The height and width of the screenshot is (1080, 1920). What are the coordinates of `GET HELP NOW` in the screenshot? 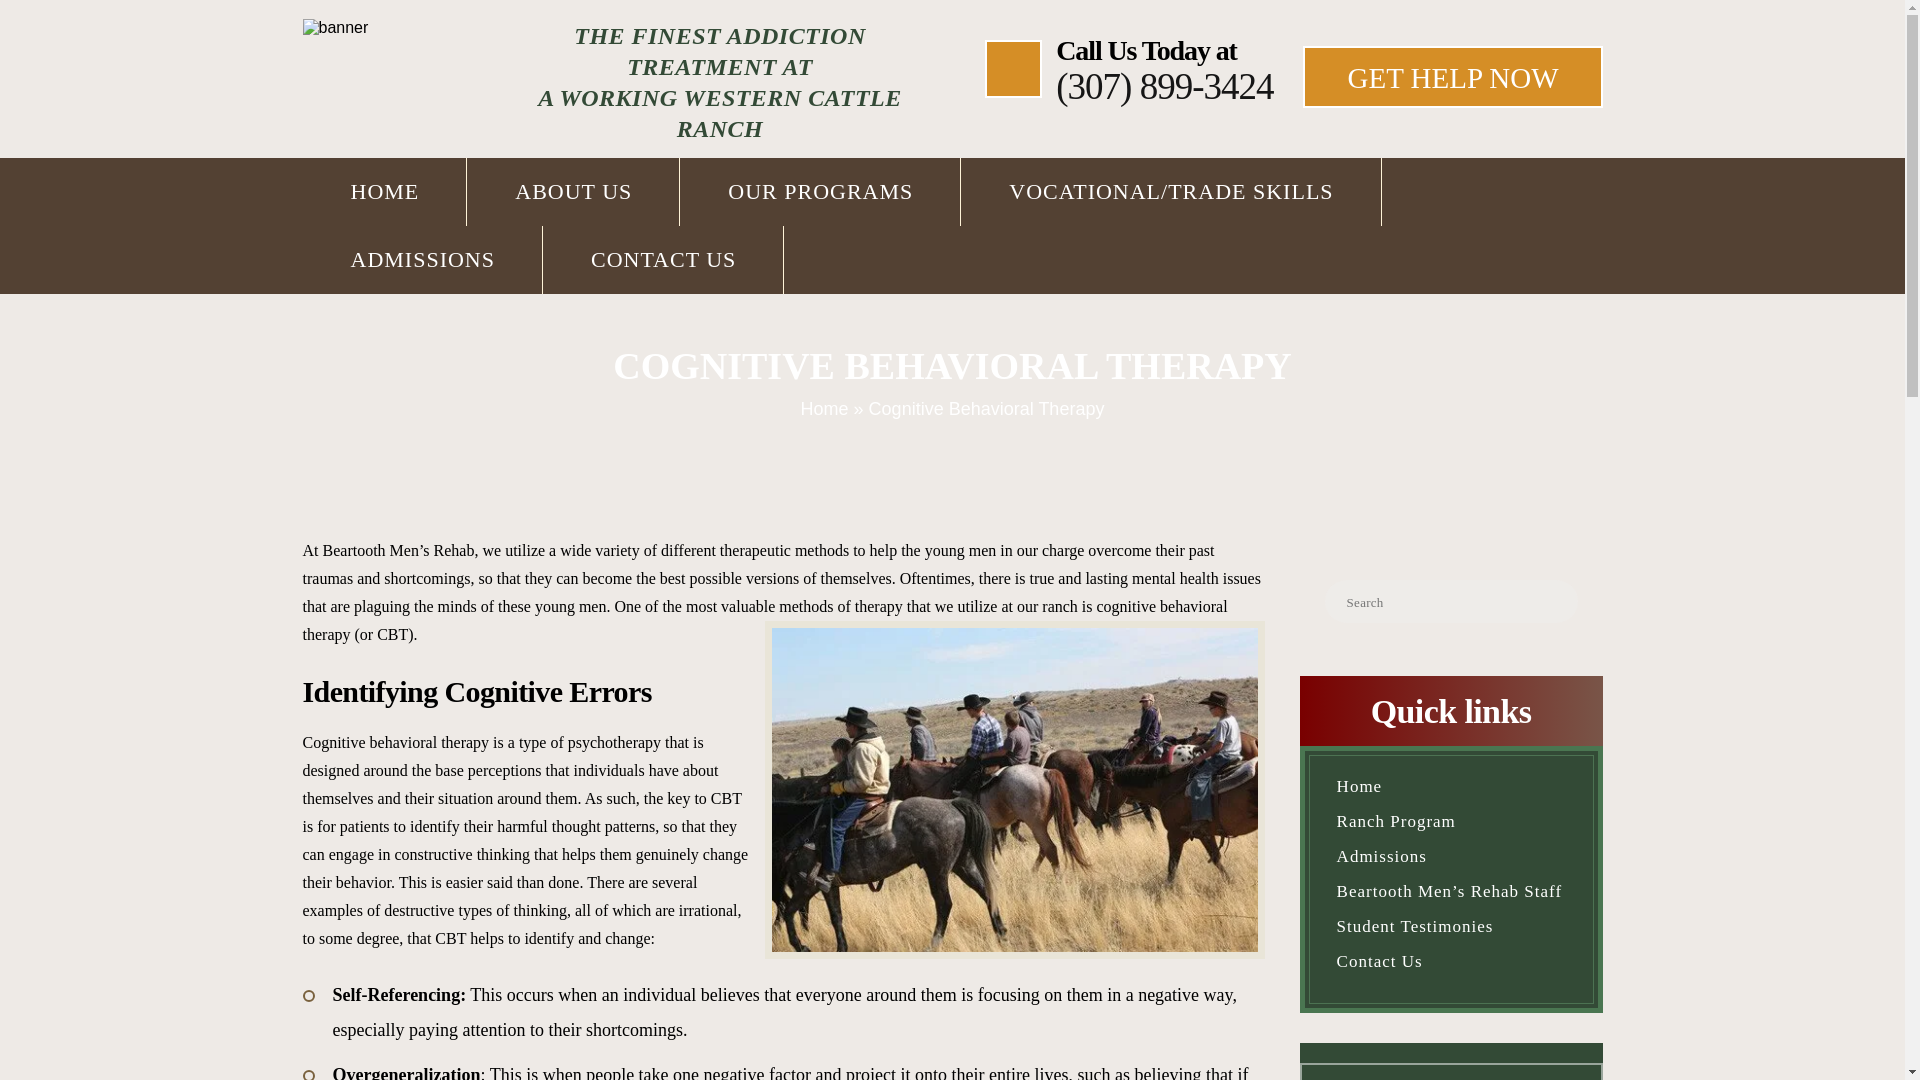 It's located at (1452, 77).